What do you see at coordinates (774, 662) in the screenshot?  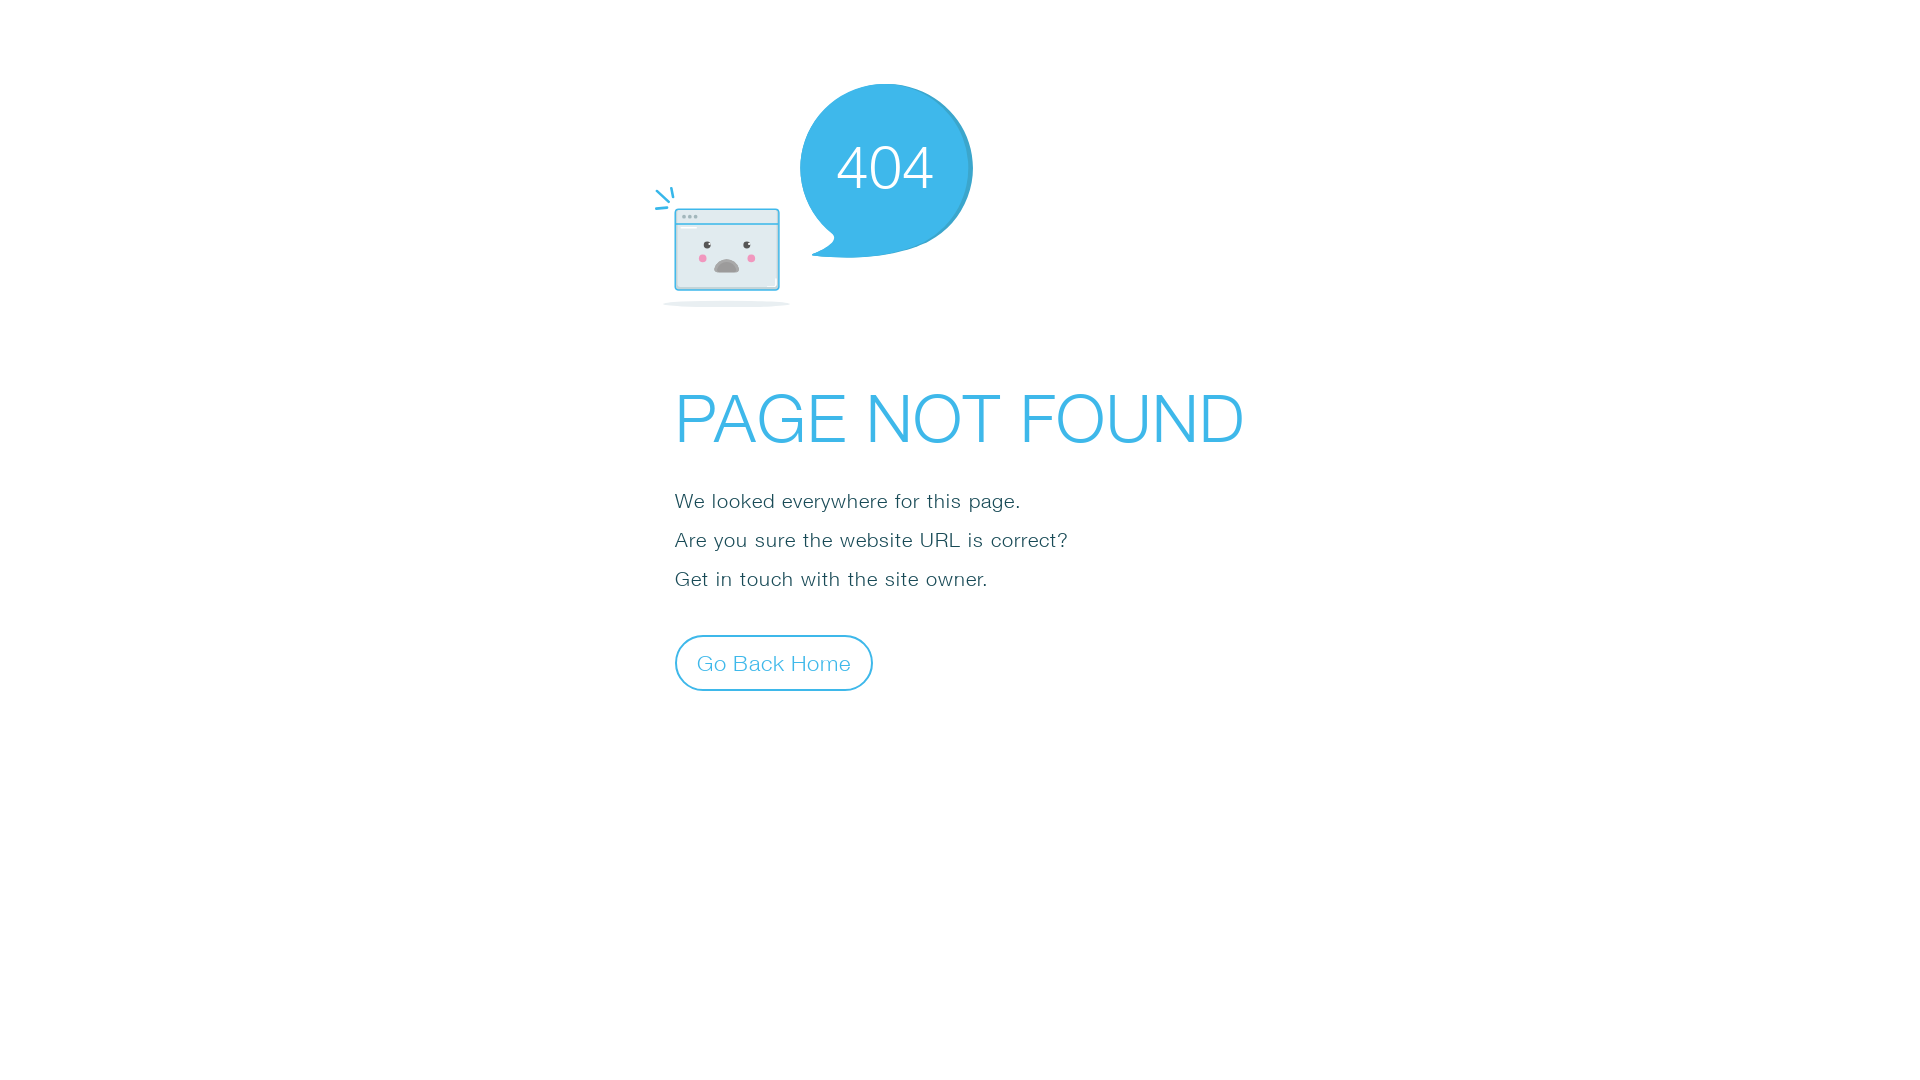 I see `Go Back Home` at bounding box center [774, 662].